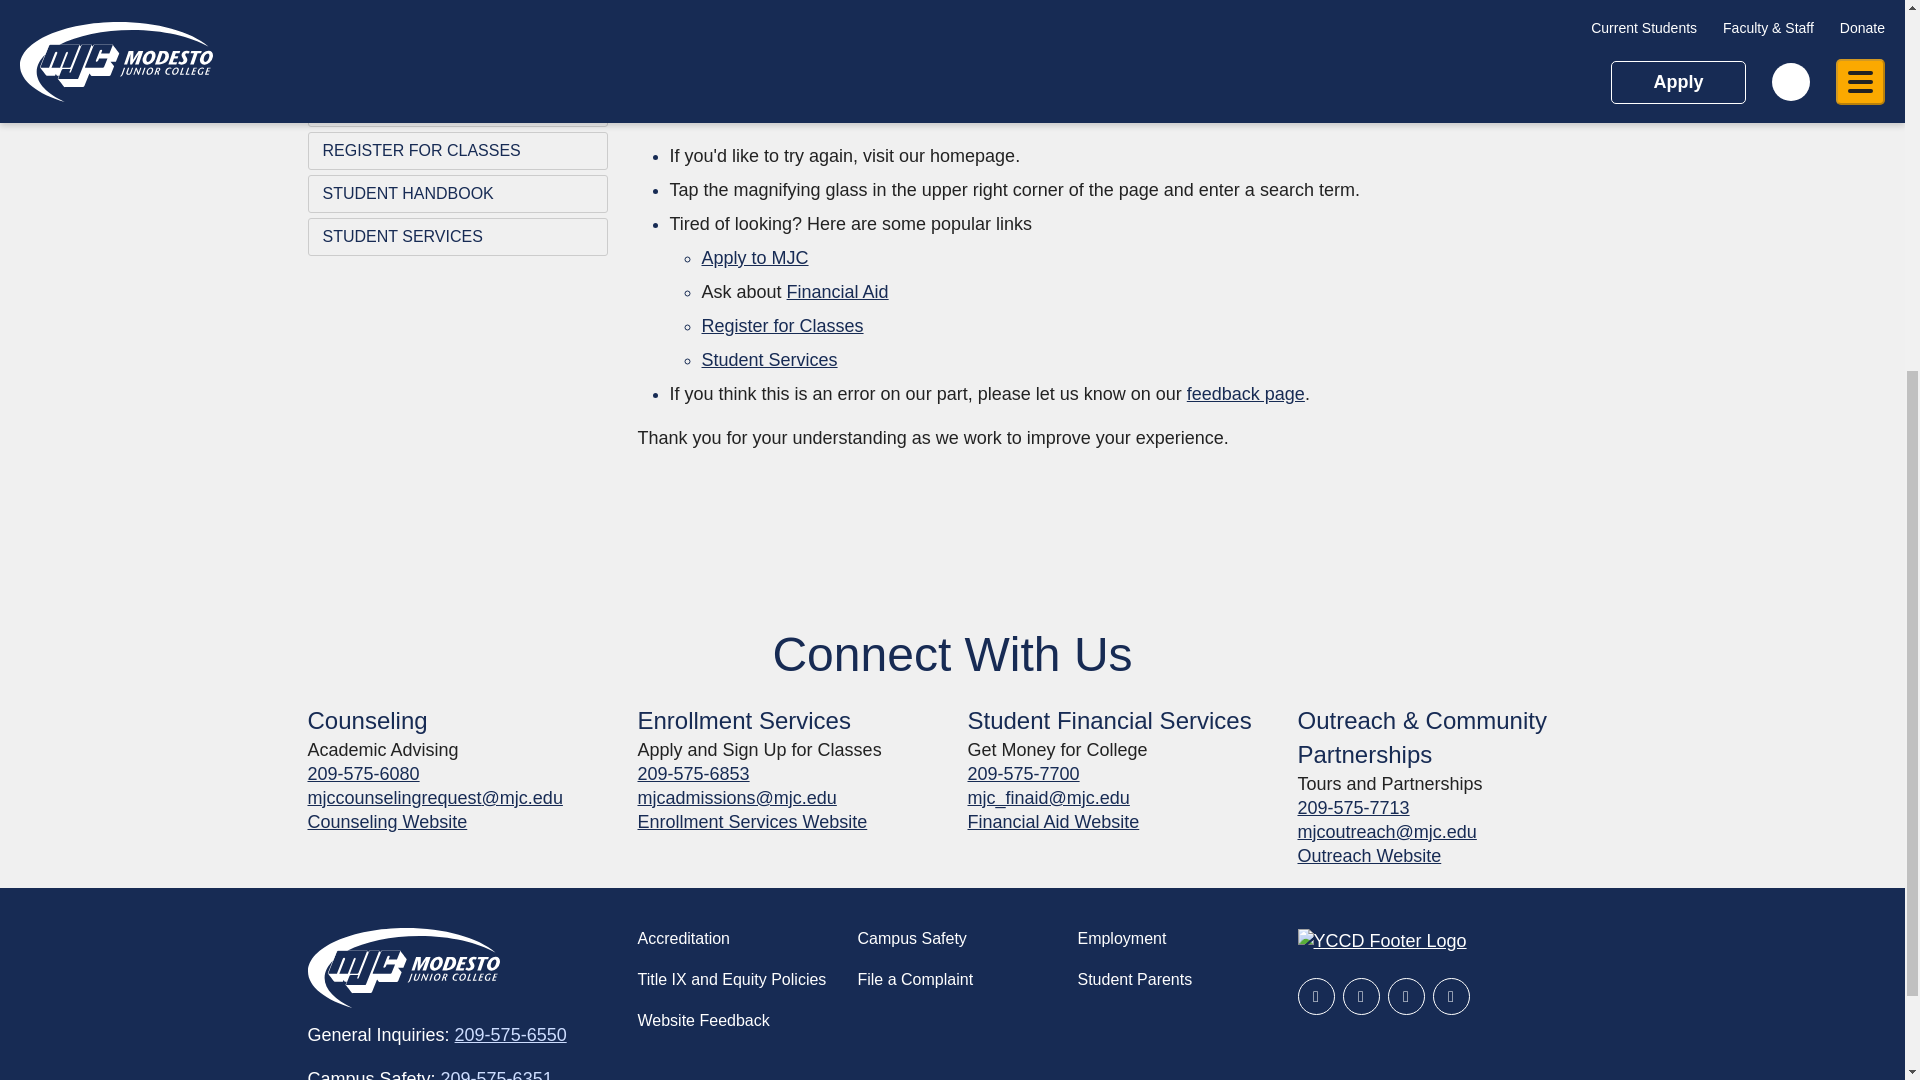  Describe the element at coordinates (1360, 996) in the screenshot. I see `Twitter` at that location.